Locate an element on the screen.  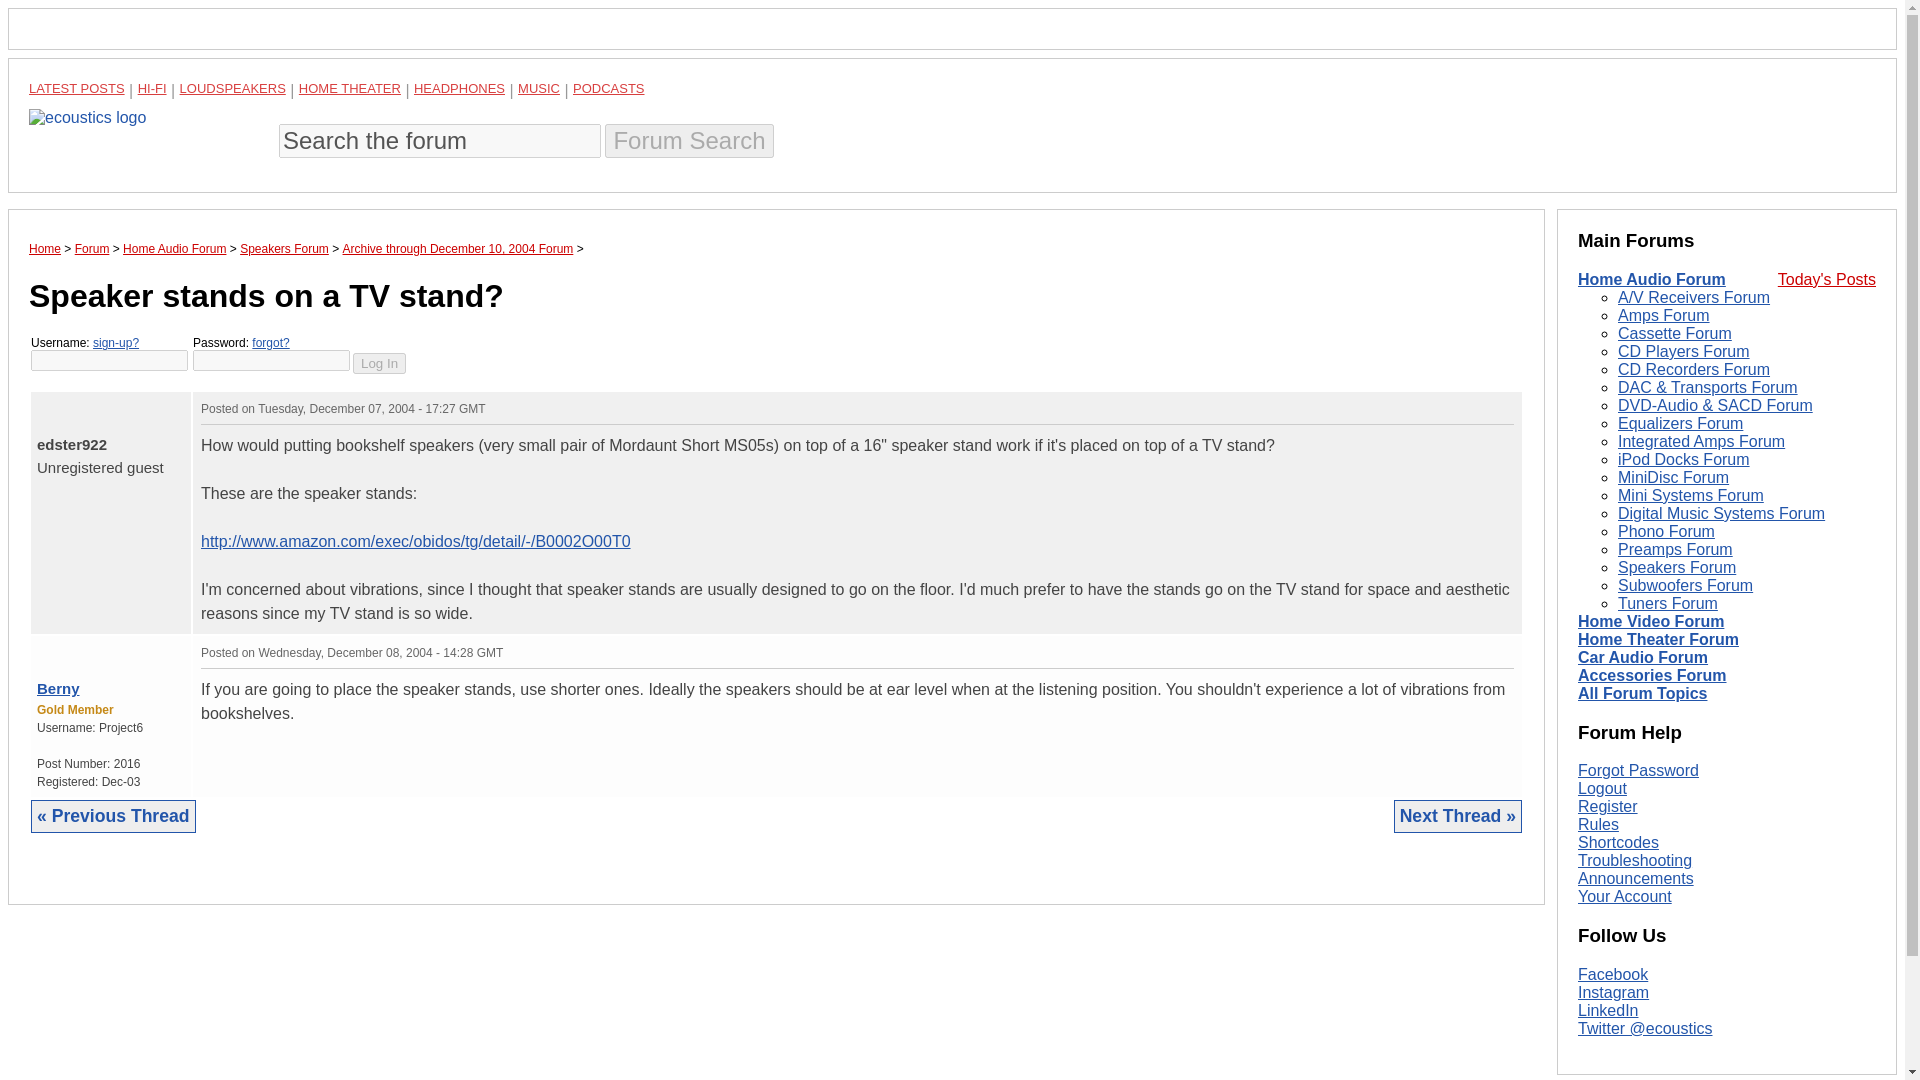
Log In is located at coordinates (379, 363).